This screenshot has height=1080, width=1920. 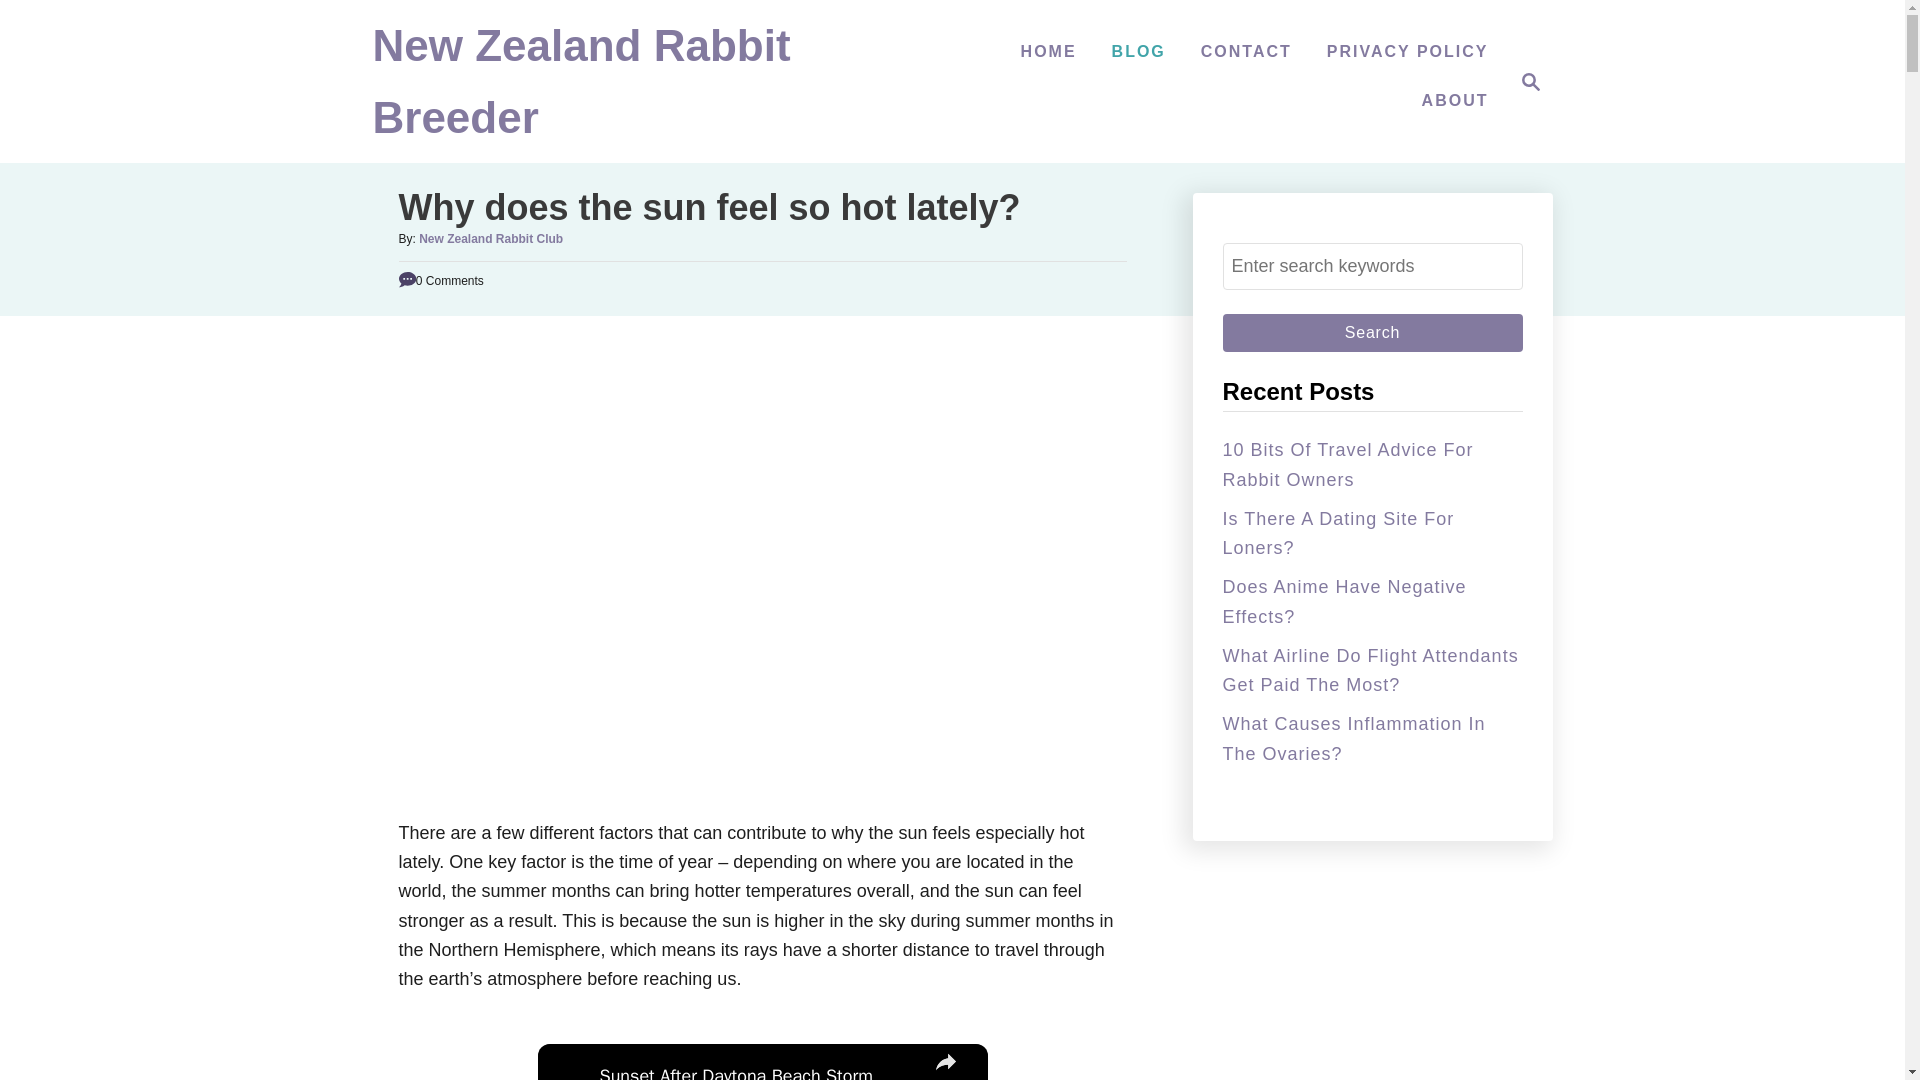 I want to click on ABOUT, so click(x=1524, y=82).